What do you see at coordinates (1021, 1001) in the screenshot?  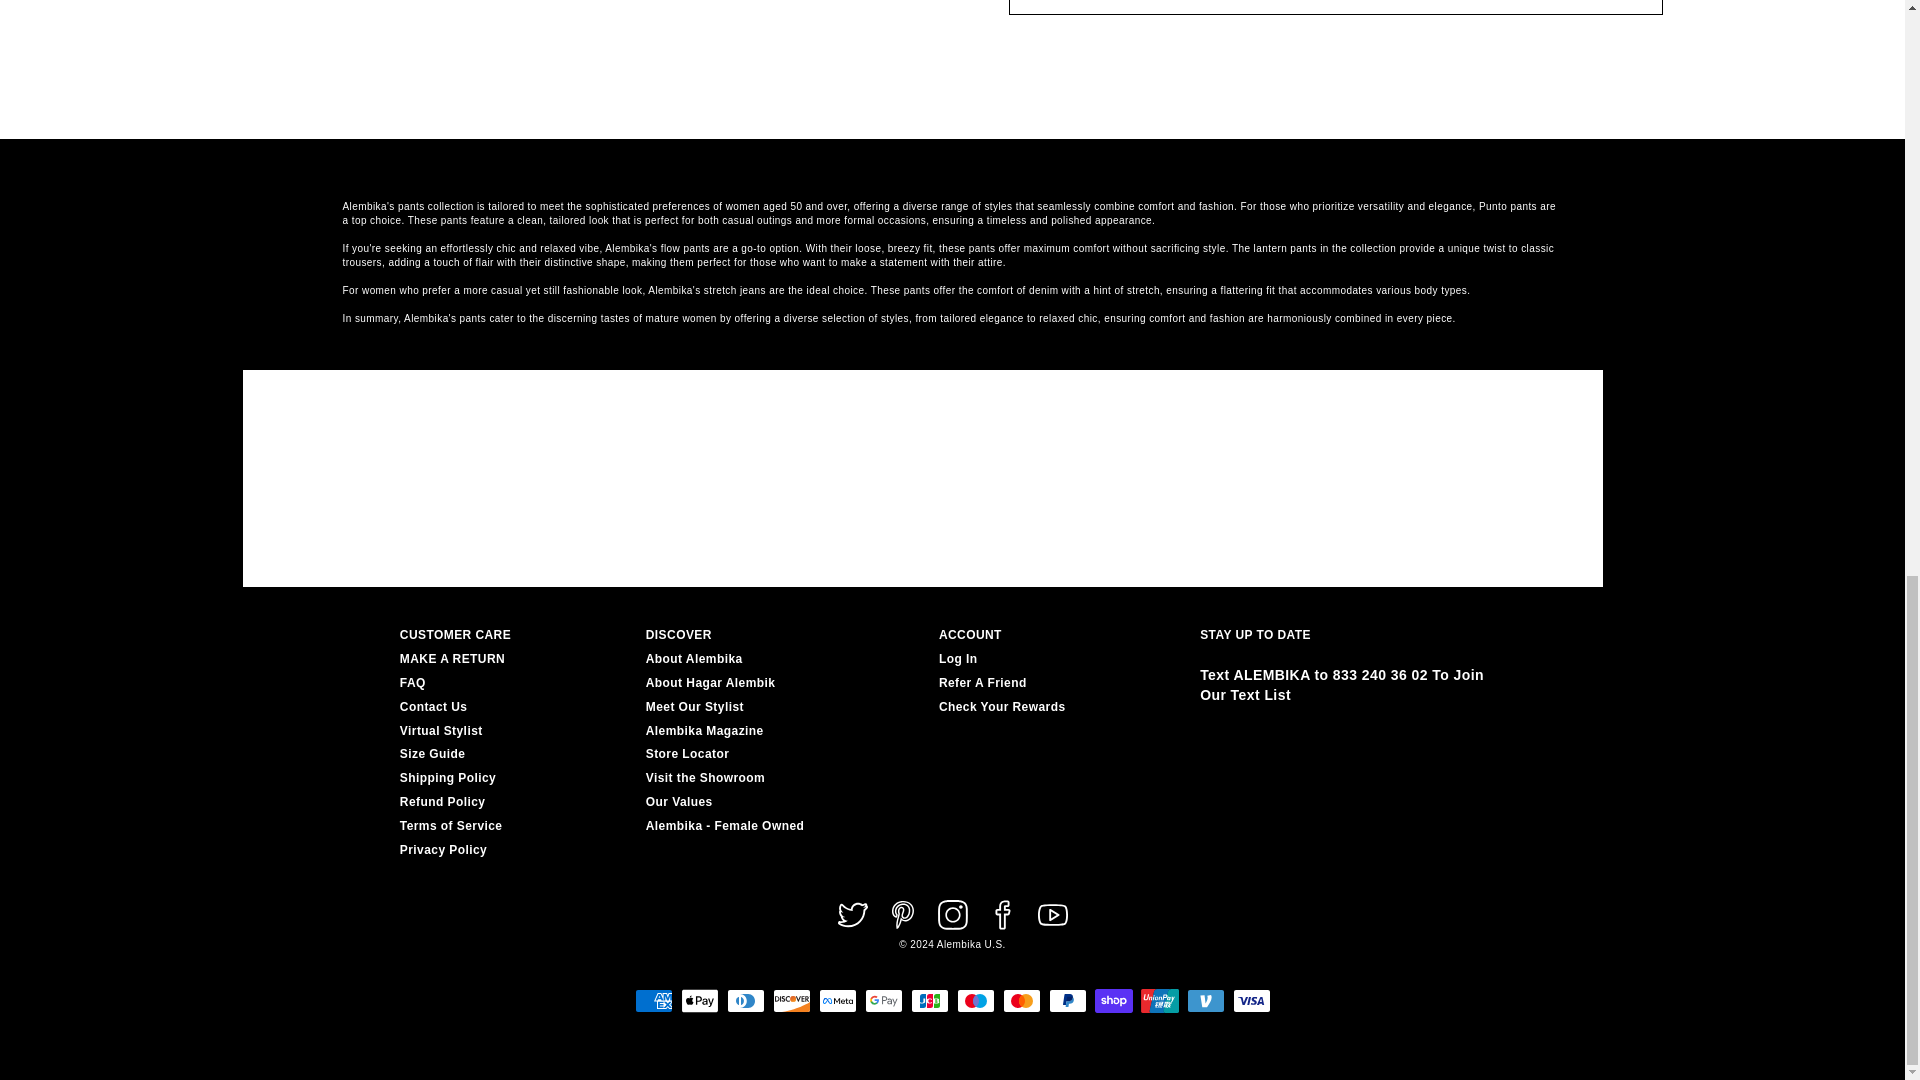 I see `Mastercard` at bounding box center [1021, 1001].